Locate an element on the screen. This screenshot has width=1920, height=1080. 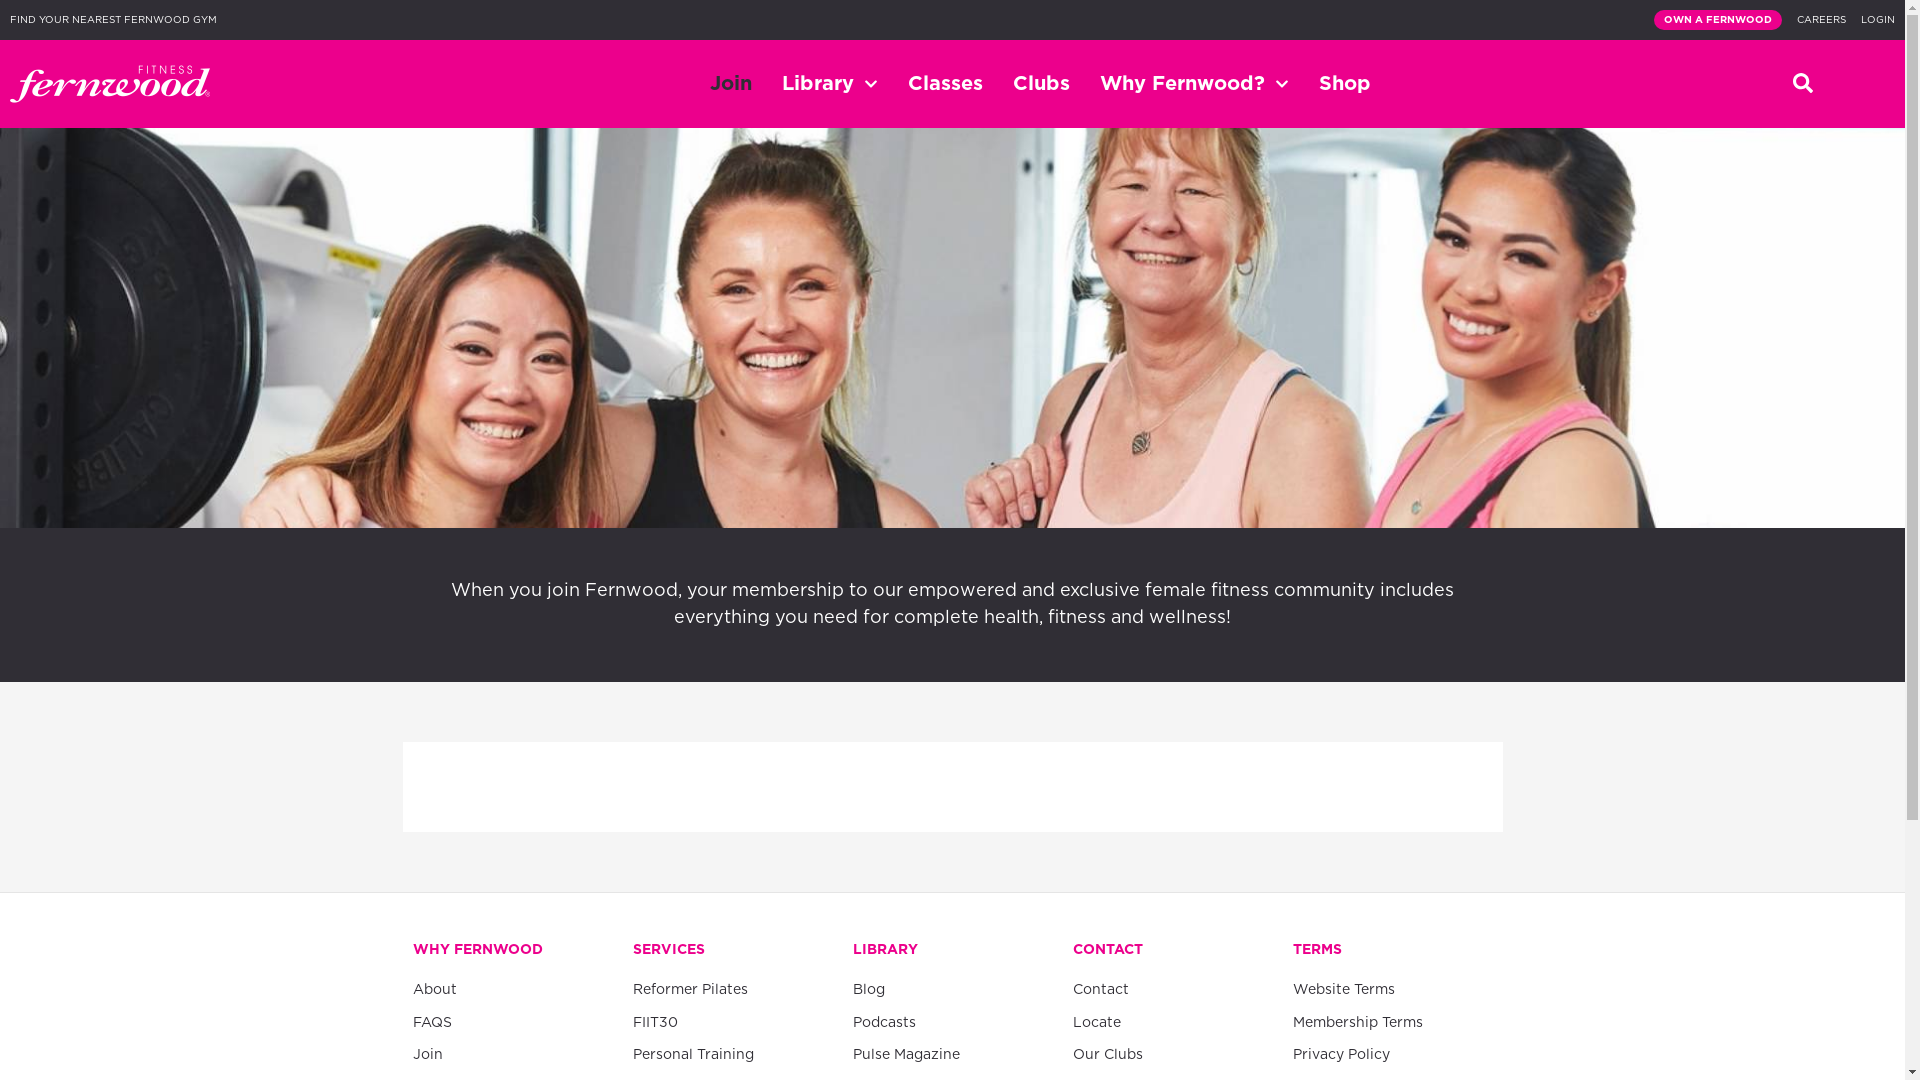
LOGIN is located at coordinates (1878, 20).